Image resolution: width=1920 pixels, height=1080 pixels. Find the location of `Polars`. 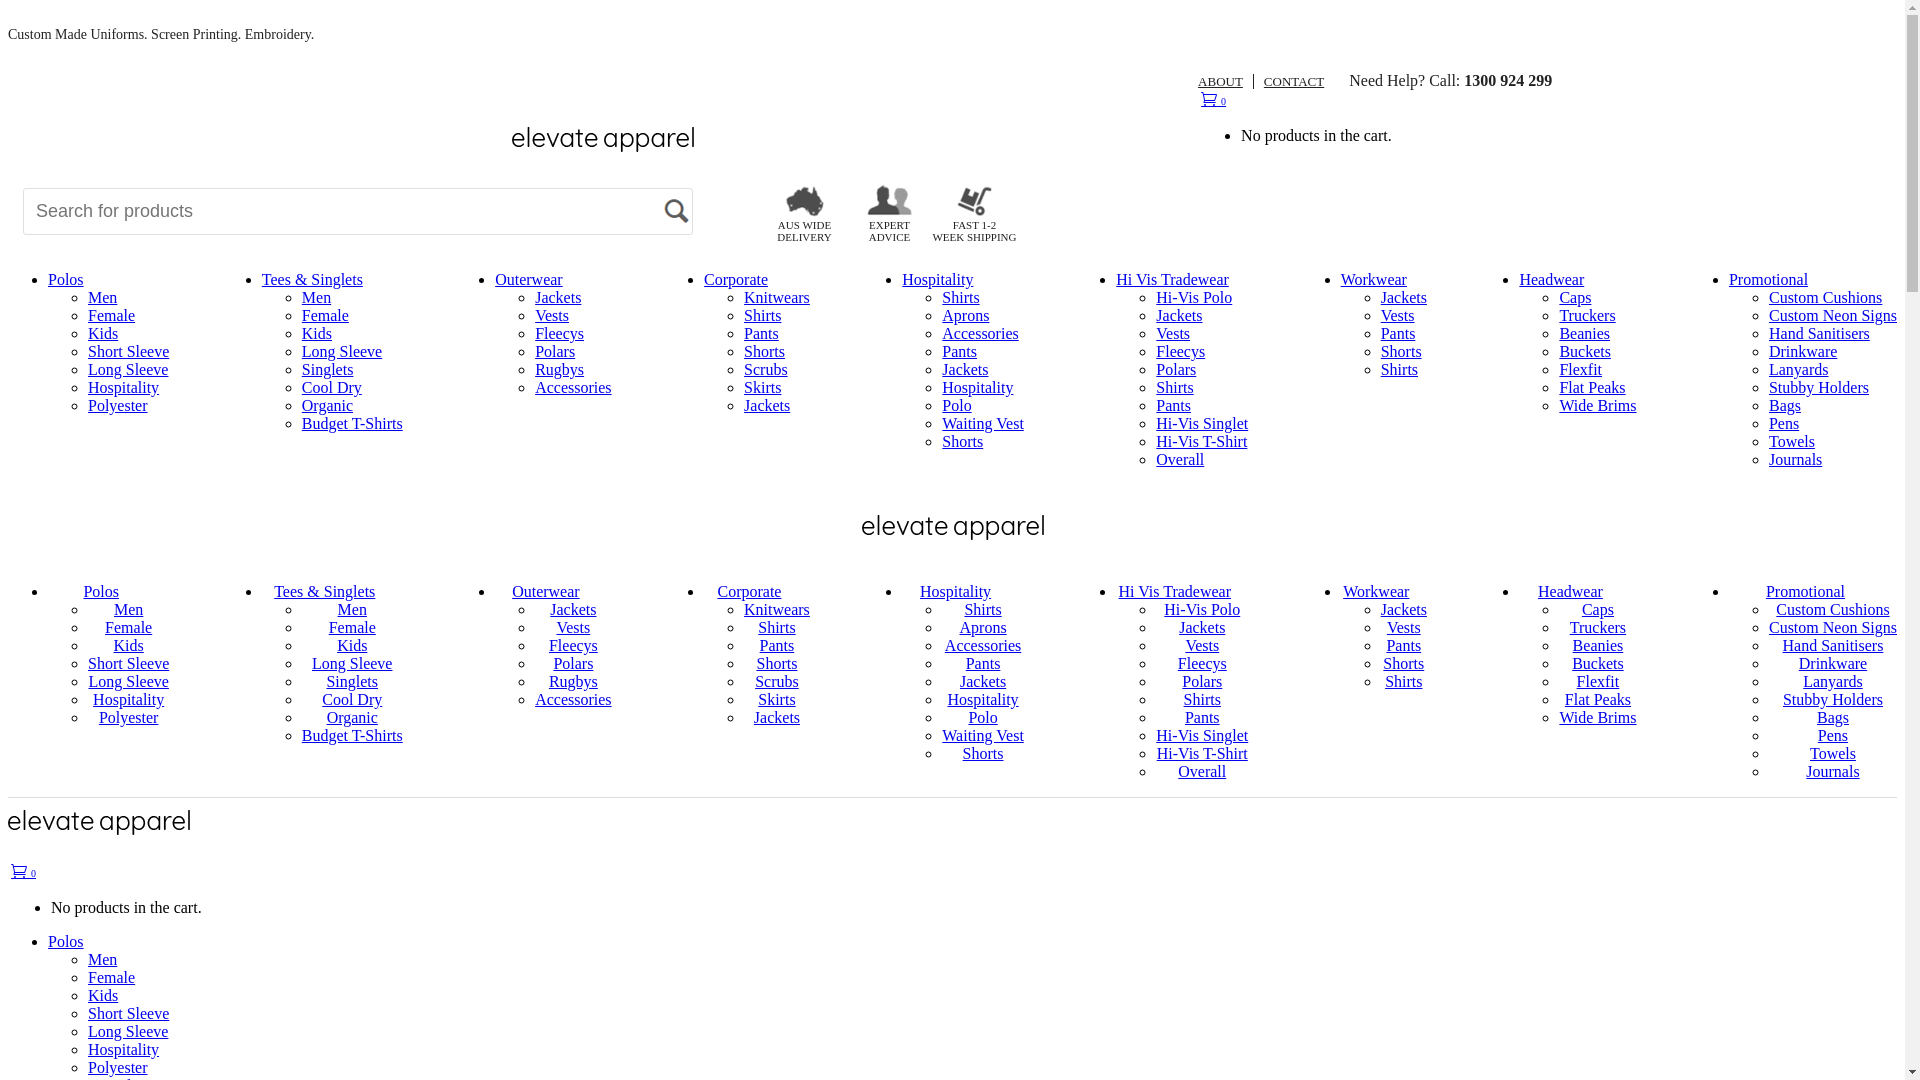

Polars is located at coordinates (1176, 370).